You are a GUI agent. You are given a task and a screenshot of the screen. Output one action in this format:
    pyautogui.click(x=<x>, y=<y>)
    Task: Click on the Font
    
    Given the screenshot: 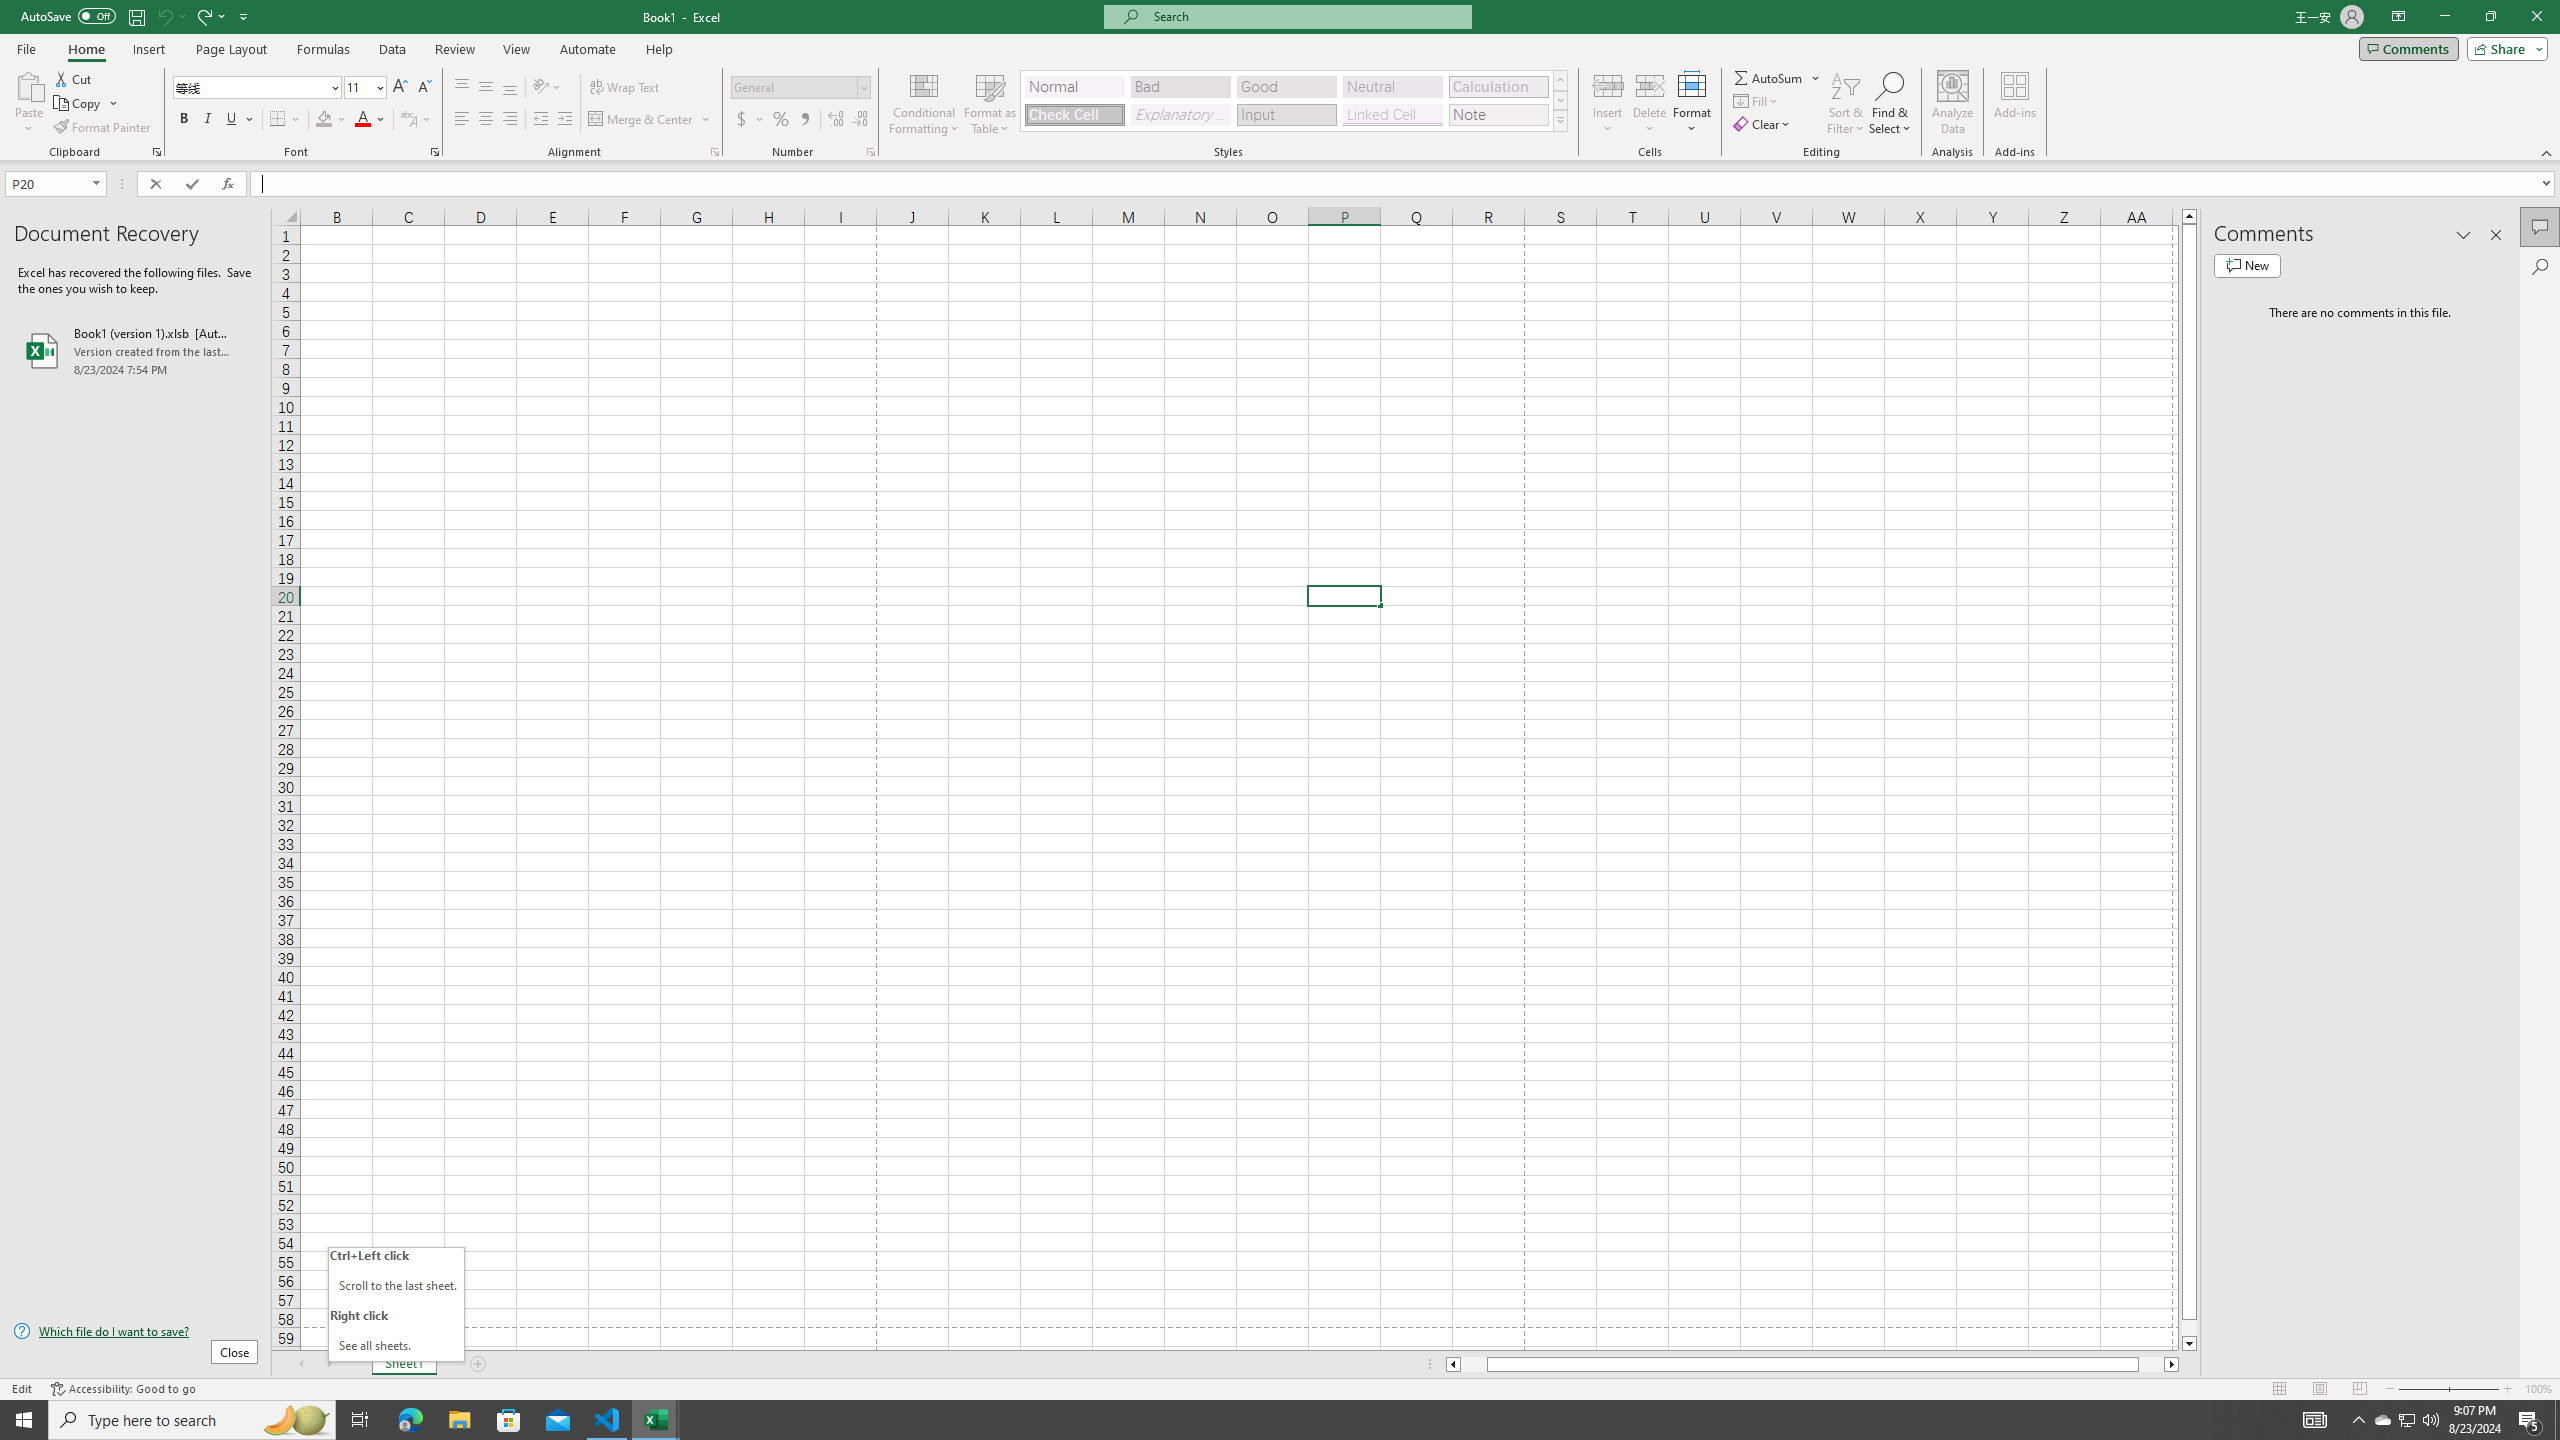 What is the action you would take?
    pyautogui.click(x=250, y=86)
    